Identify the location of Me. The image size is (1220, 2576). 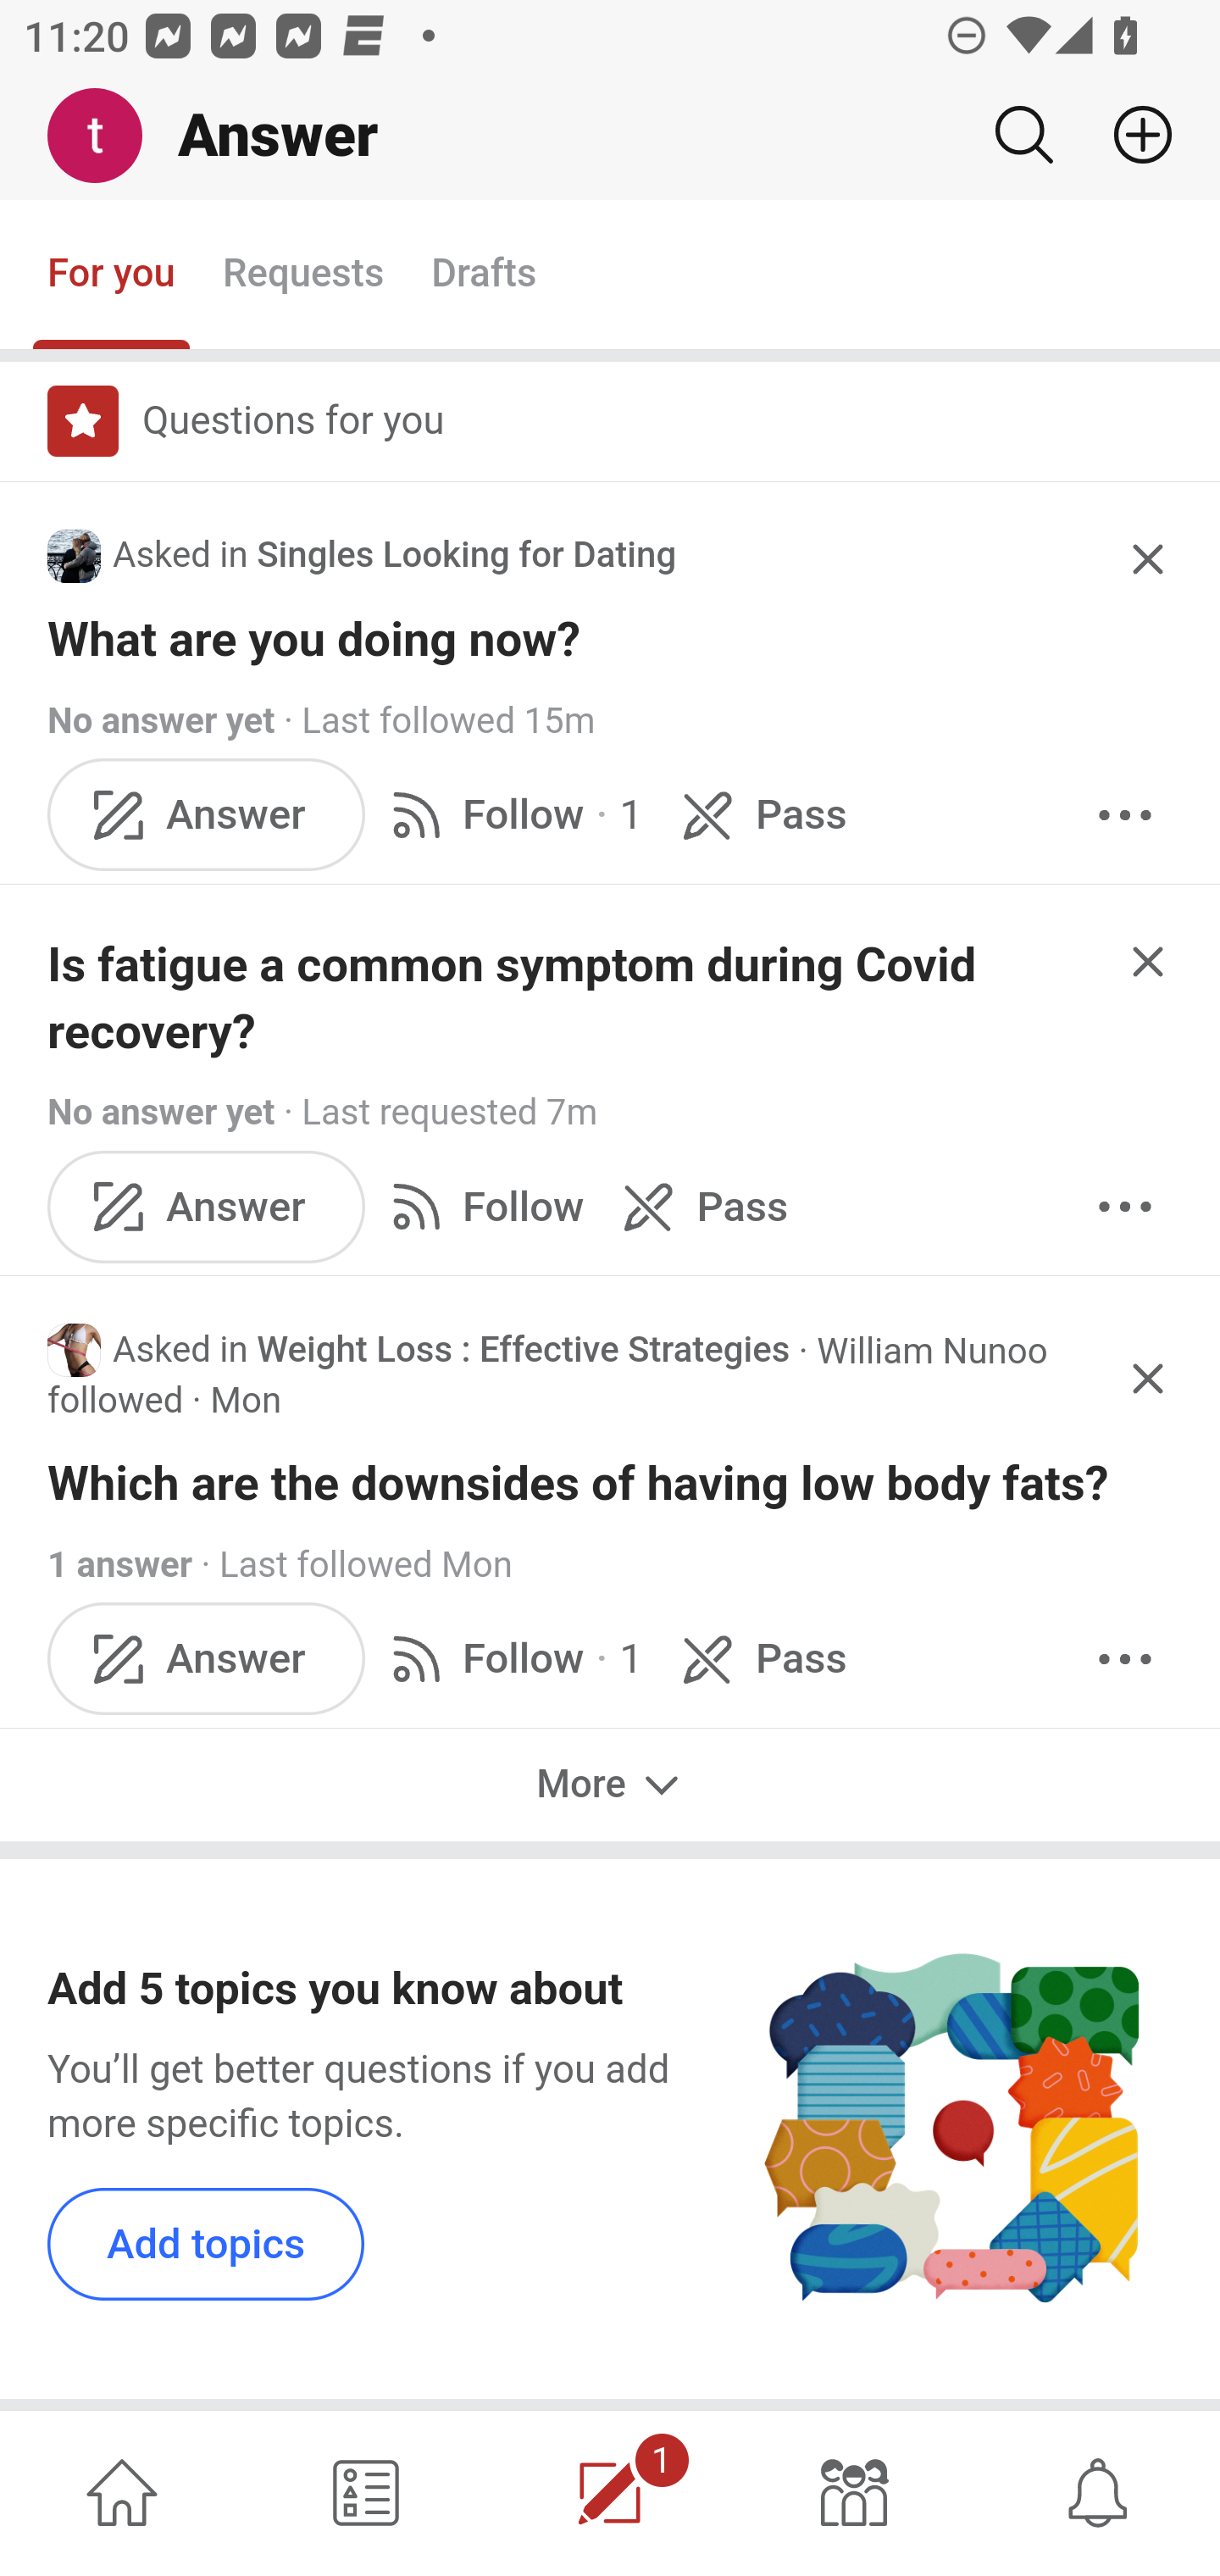
(107, 136).